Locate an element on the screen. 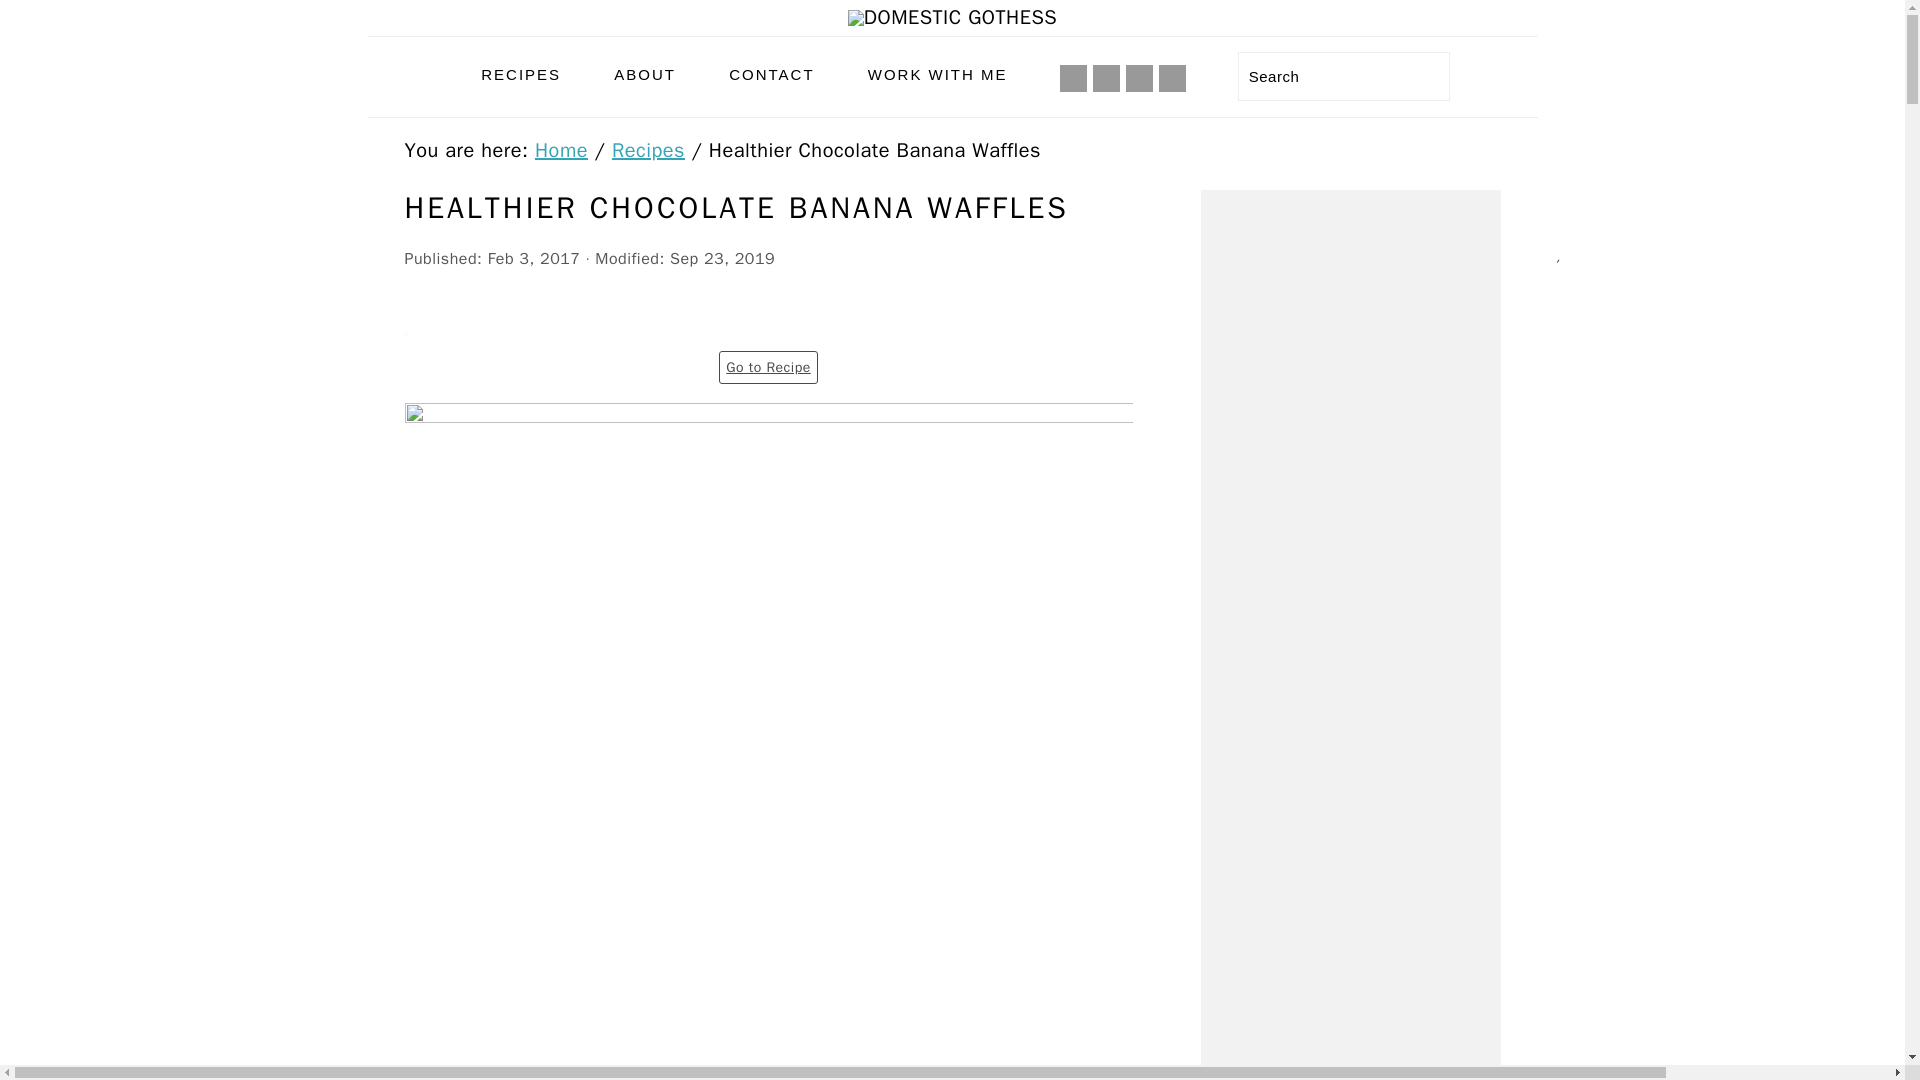 The image size is (1920, 1080). RECIPES is located at coordinates (520, 74).